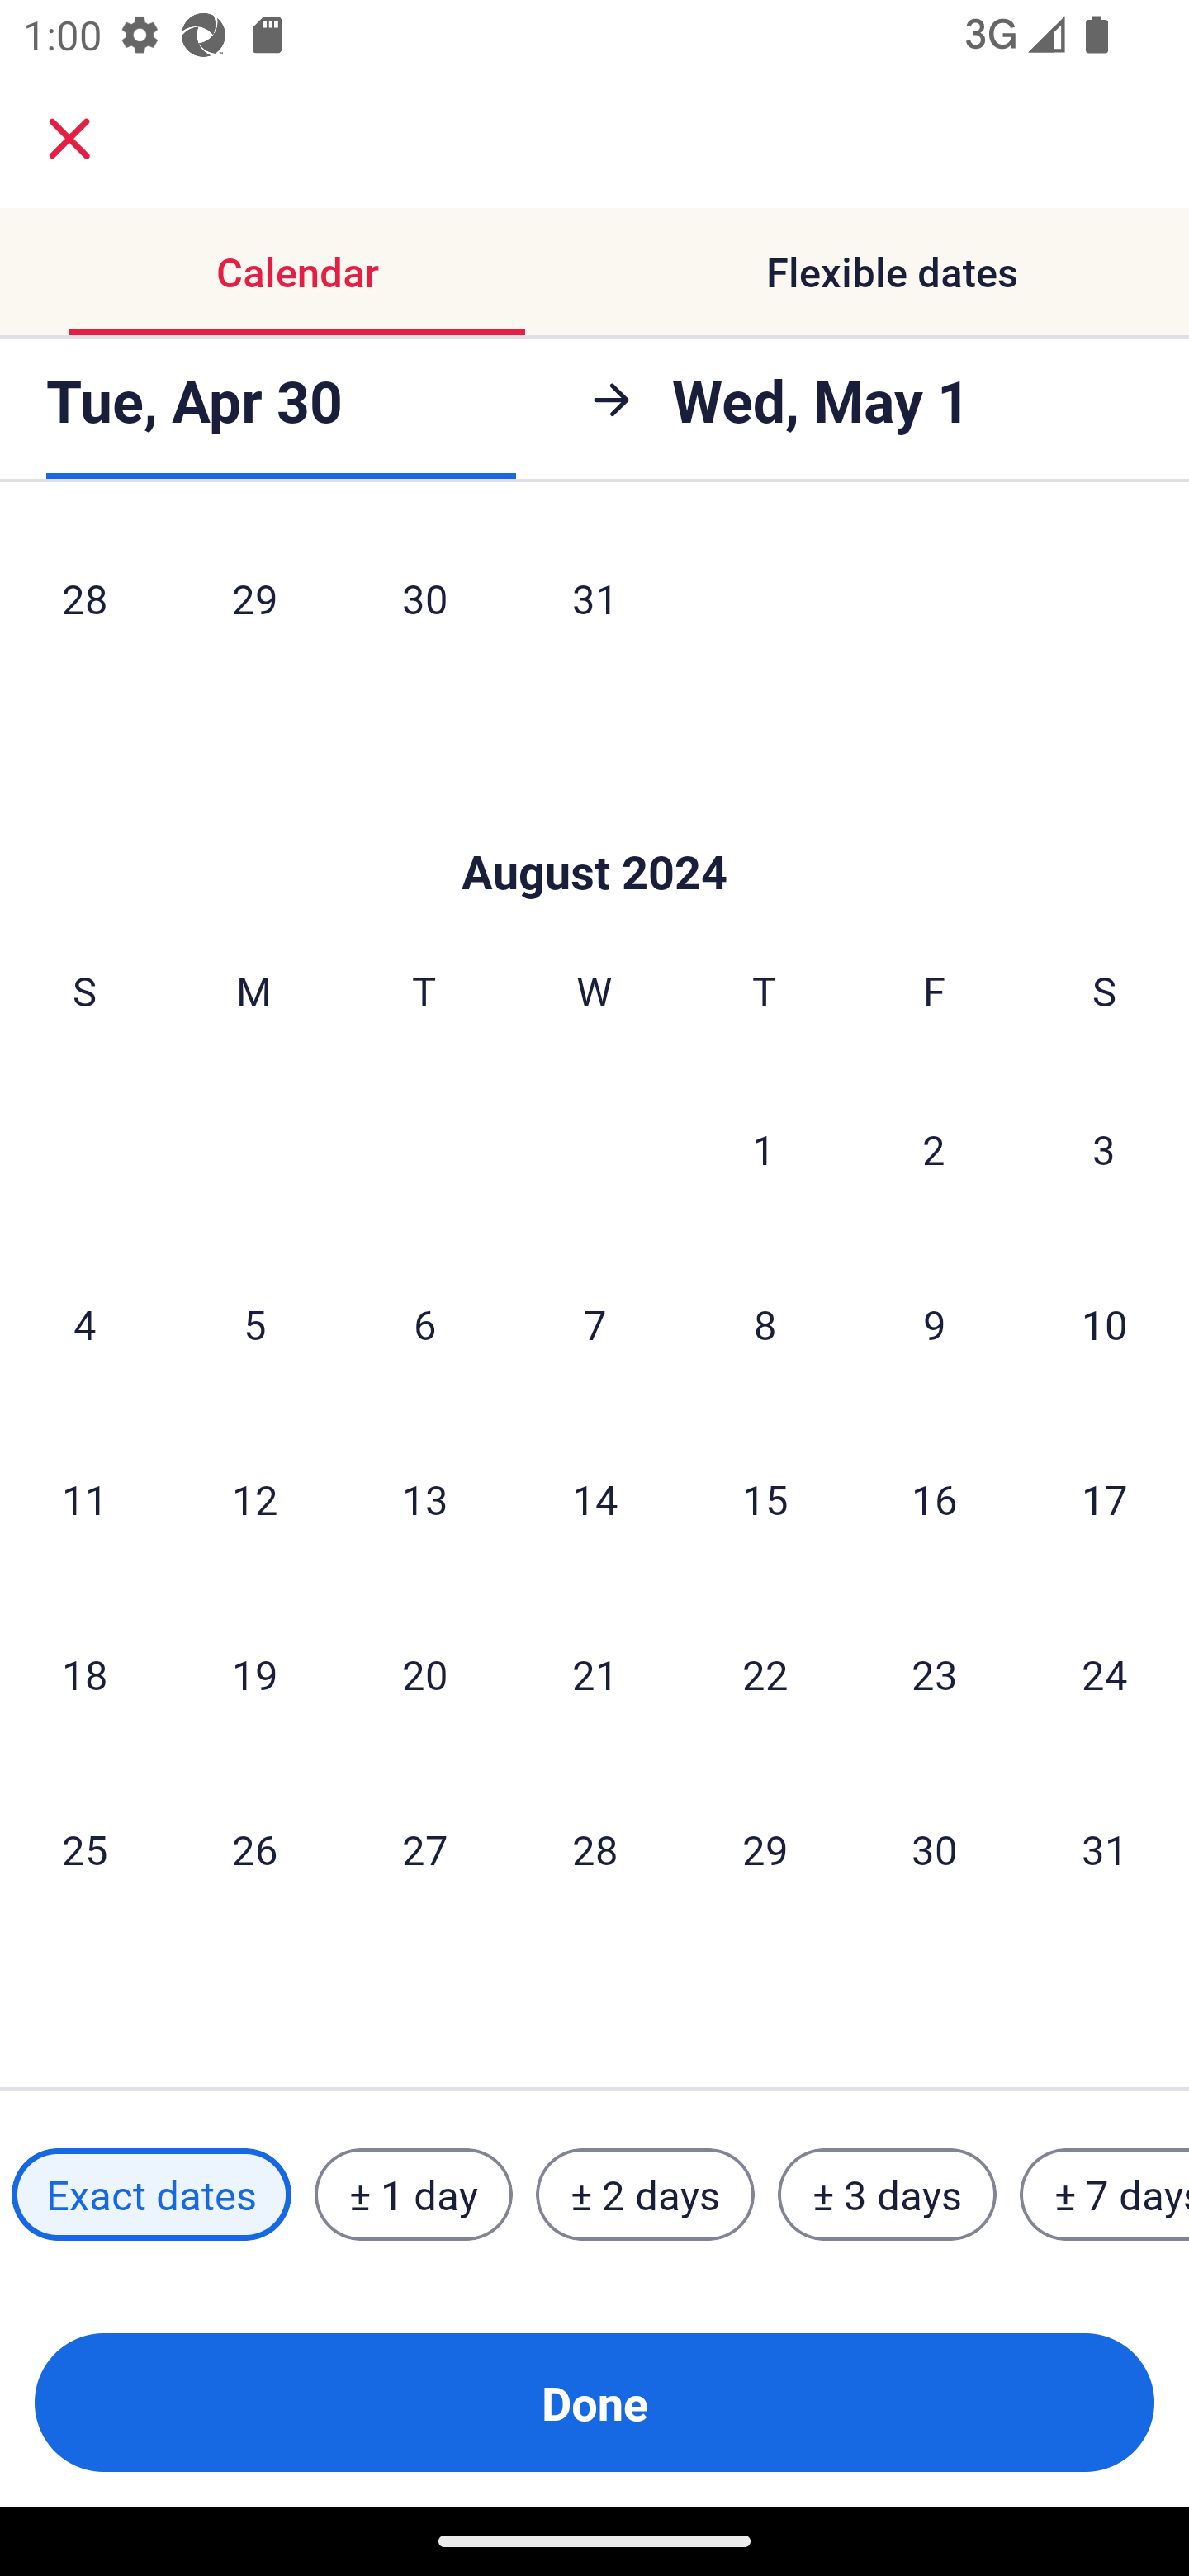 The height and width of the screenshot is (2576, 1189). I want to click on 16 Friday, August 16, 2024, so click(935, 1499).